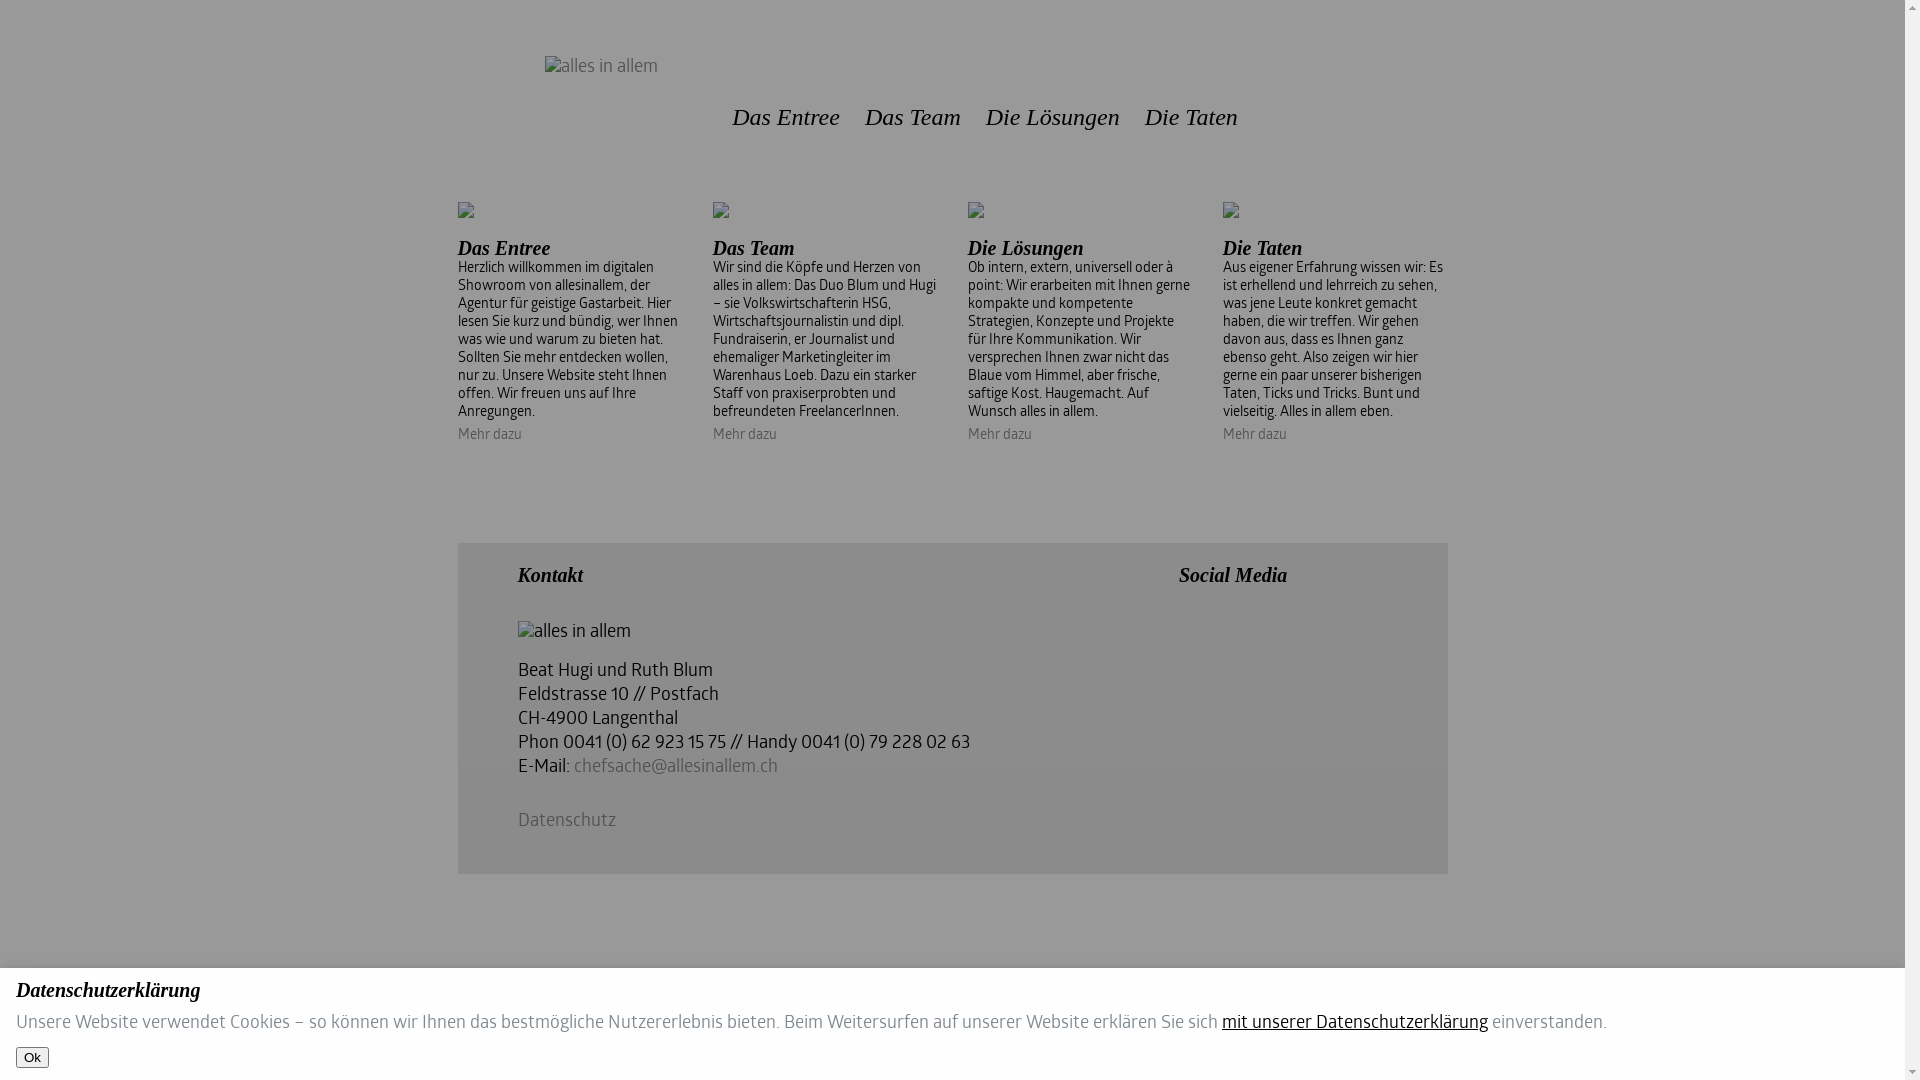 This screenshot has width=1920, height=1080. Describe the element at coordinates (1192, 117) in the screenshot. I see `Die Taten` at that location.